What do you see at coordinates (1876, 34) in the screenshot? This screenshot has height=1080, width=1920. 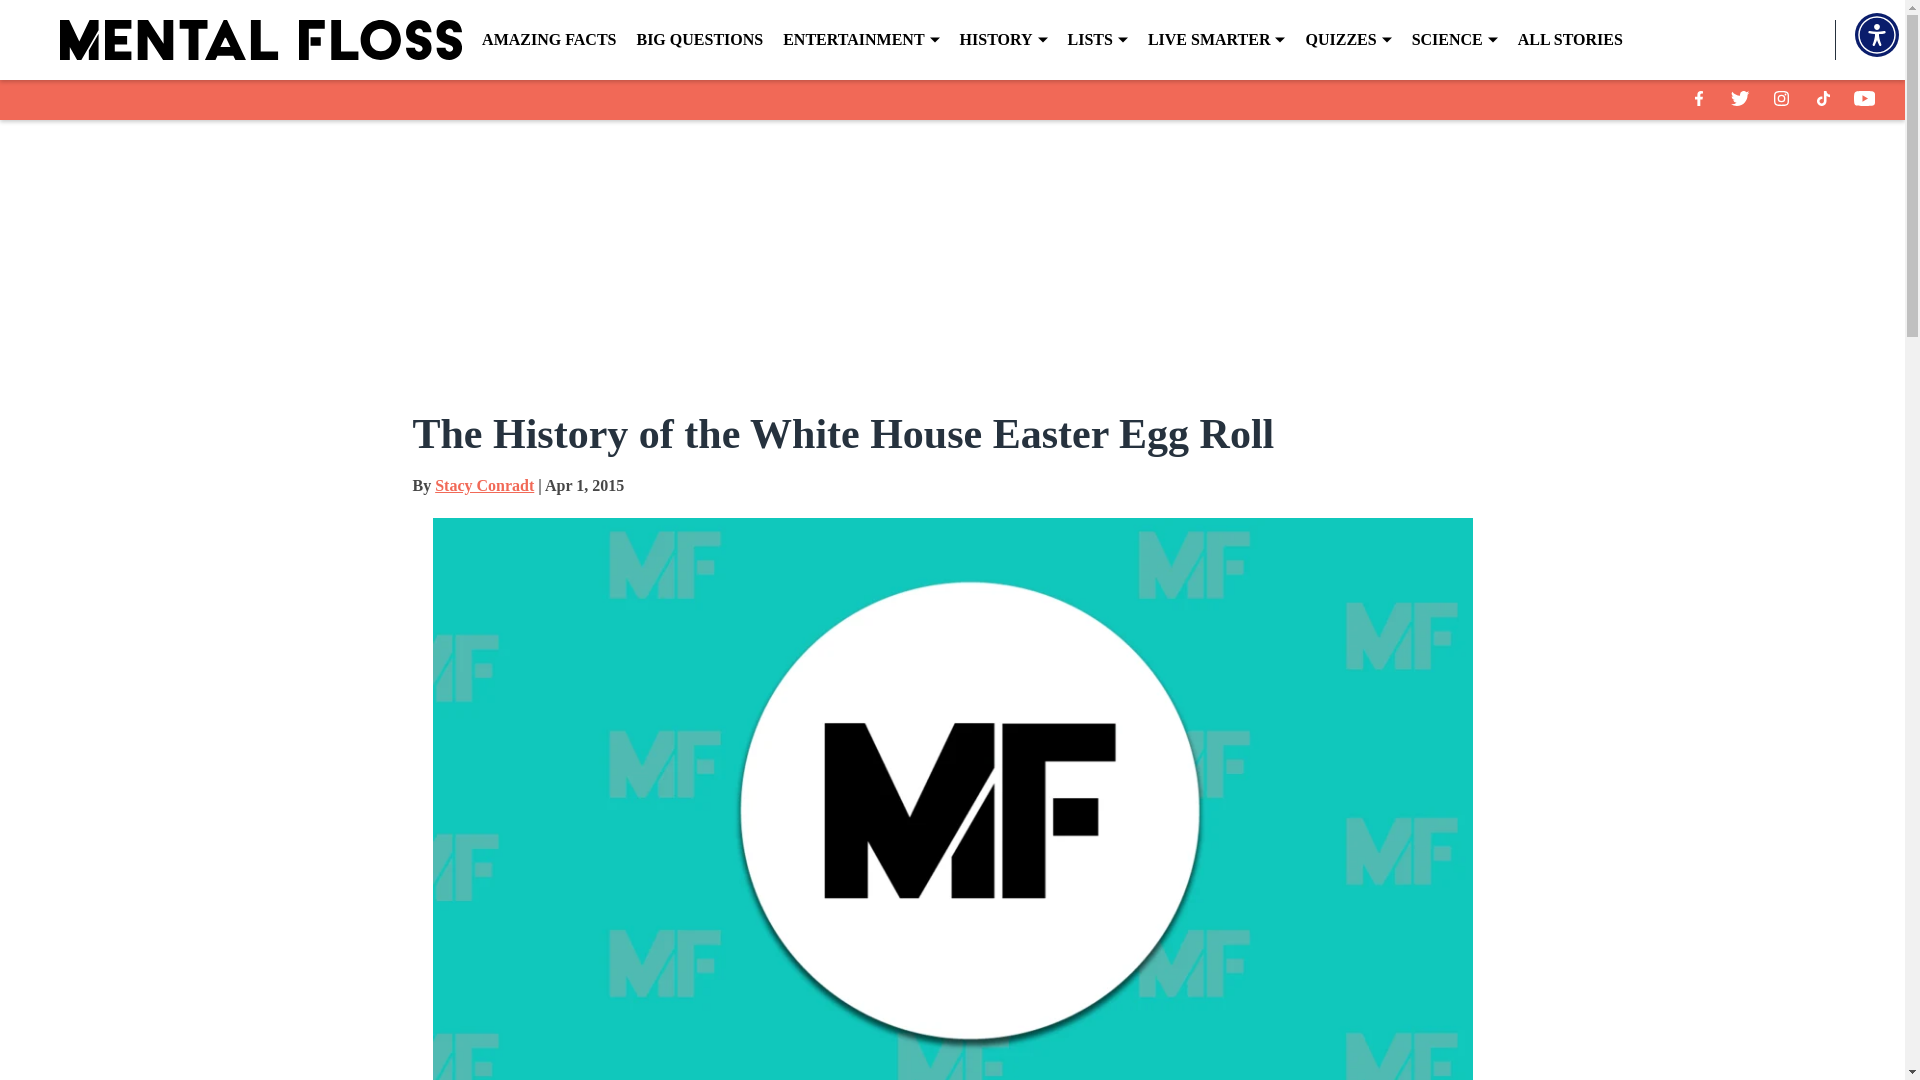 I see `Accessibility Menu` at bounding box center [1876, 34].